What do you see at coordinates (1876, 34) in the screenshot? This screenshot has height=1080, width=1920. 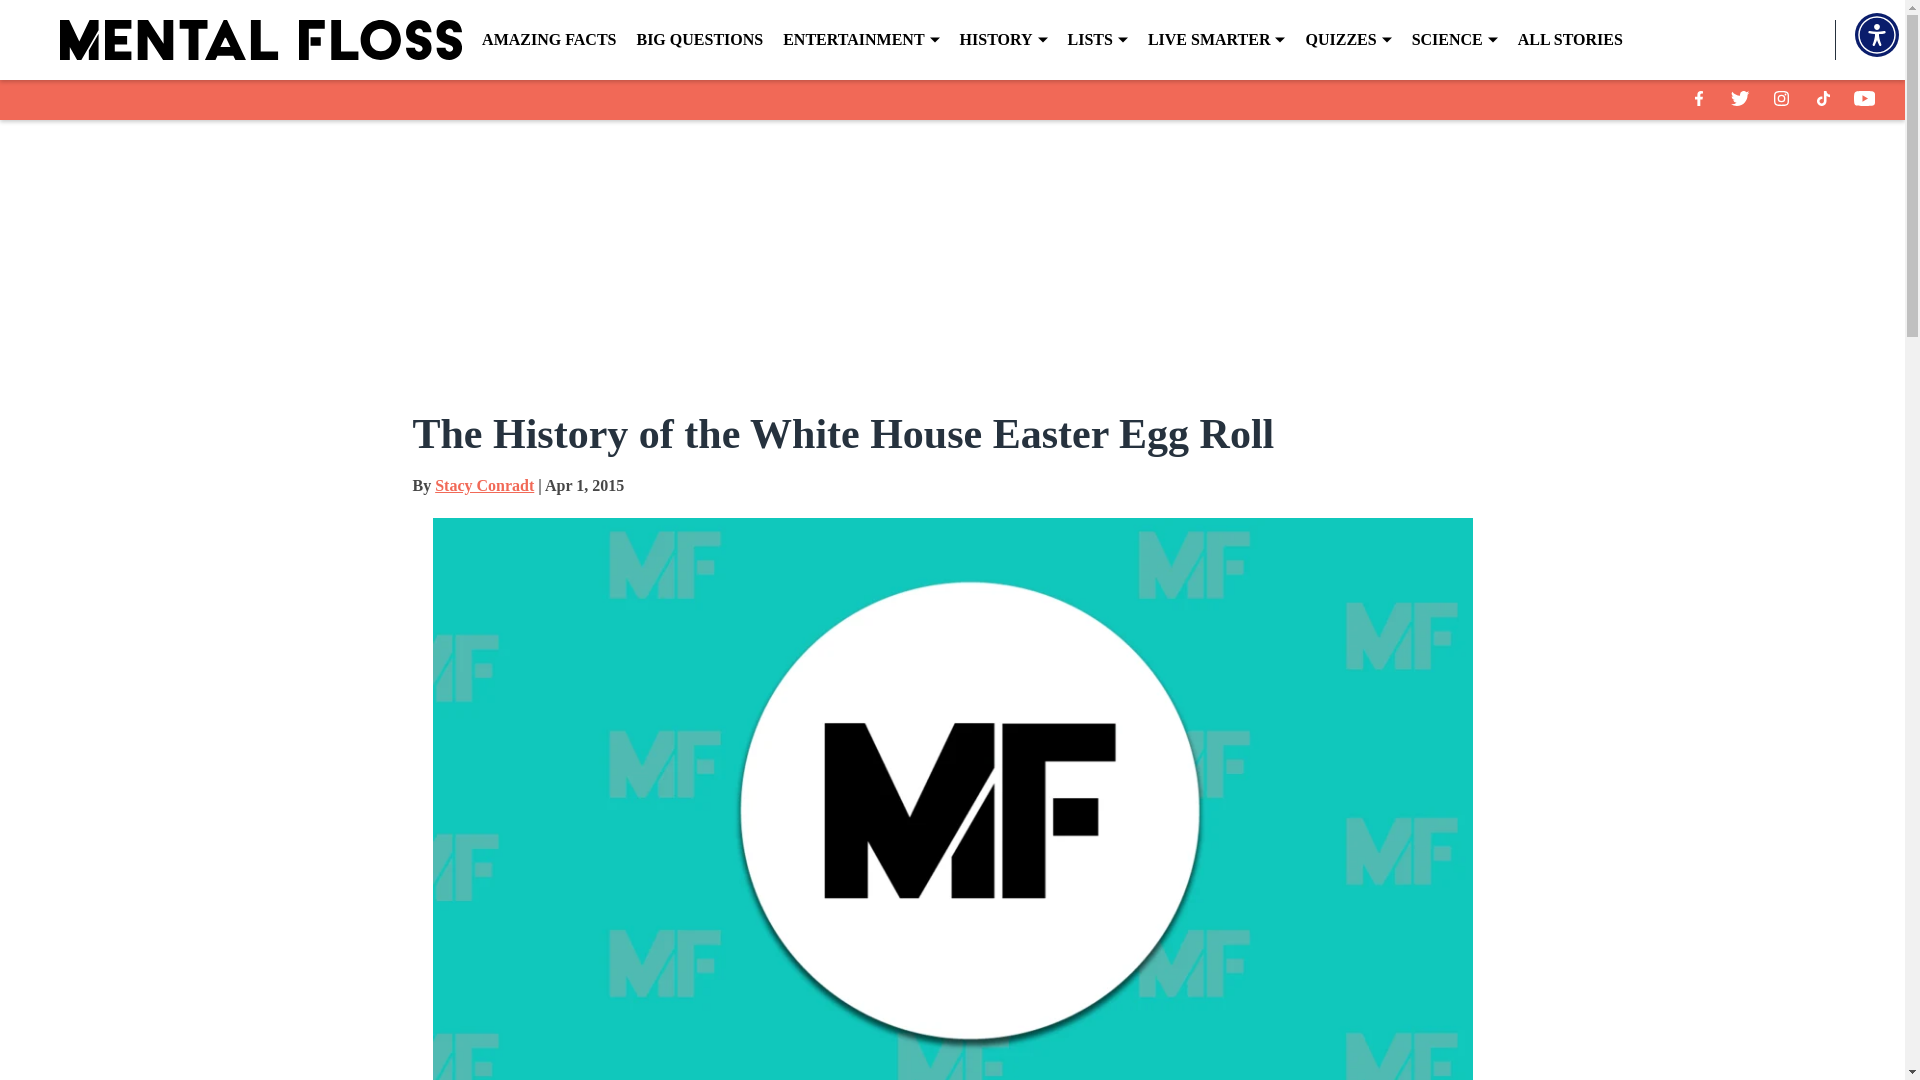 I see `Accessibility Menu` at bounding box center [1876, 34].